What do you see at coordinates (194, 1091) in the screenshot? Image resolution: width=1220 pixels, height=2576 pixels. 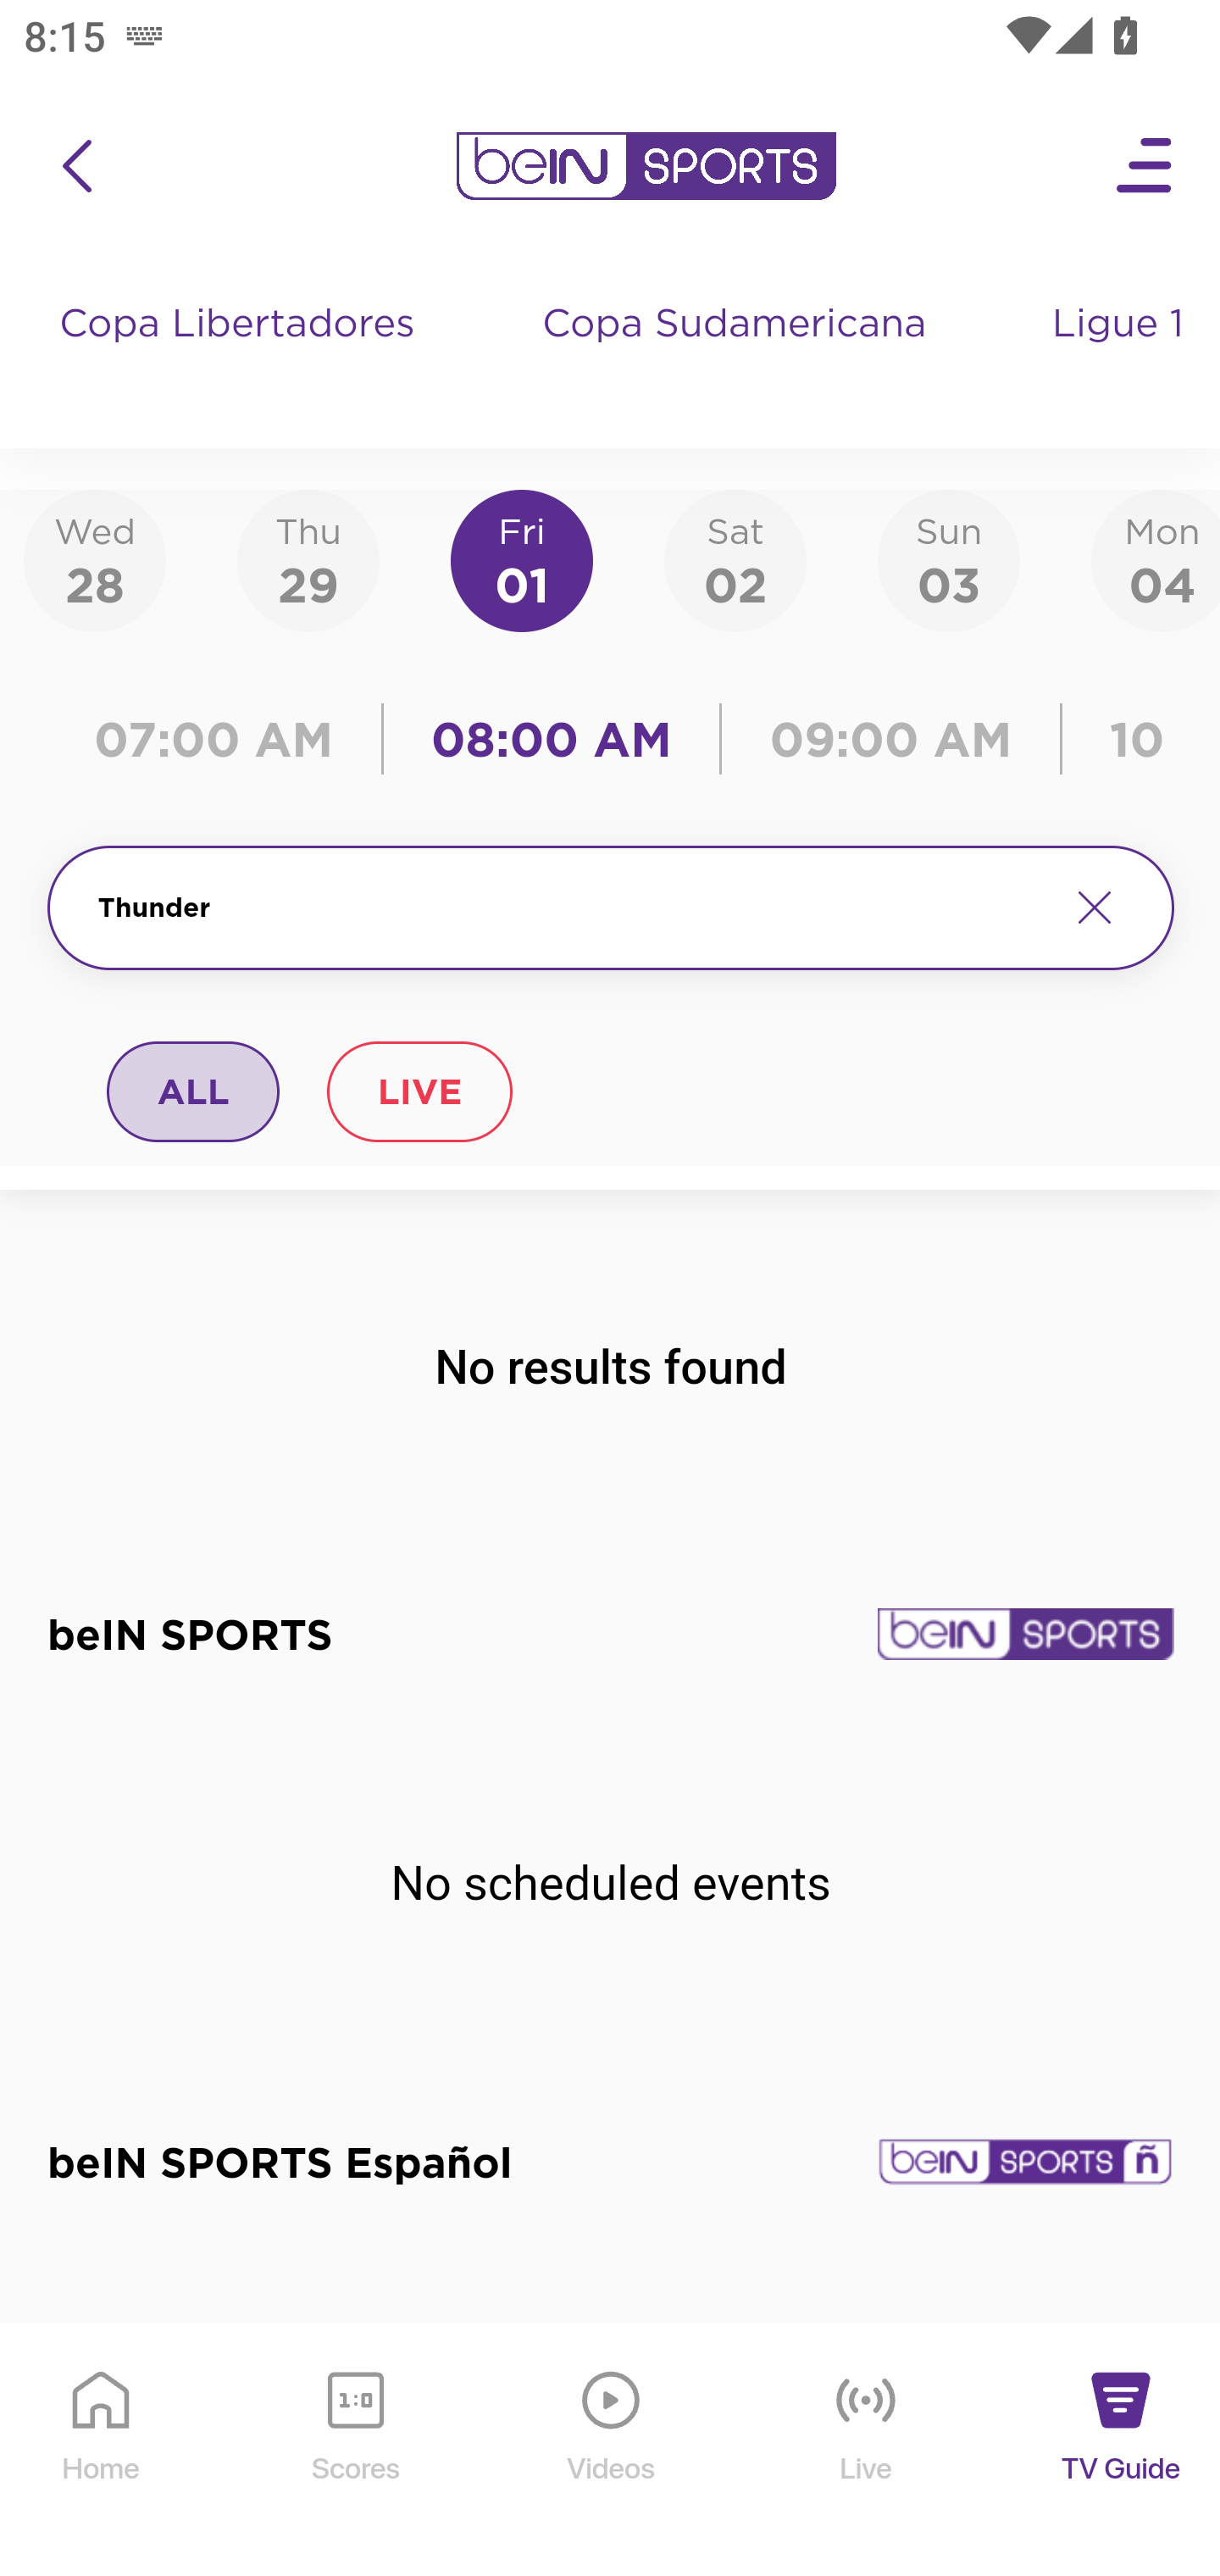 I see `ALL` at bounding box center [194, 1091].